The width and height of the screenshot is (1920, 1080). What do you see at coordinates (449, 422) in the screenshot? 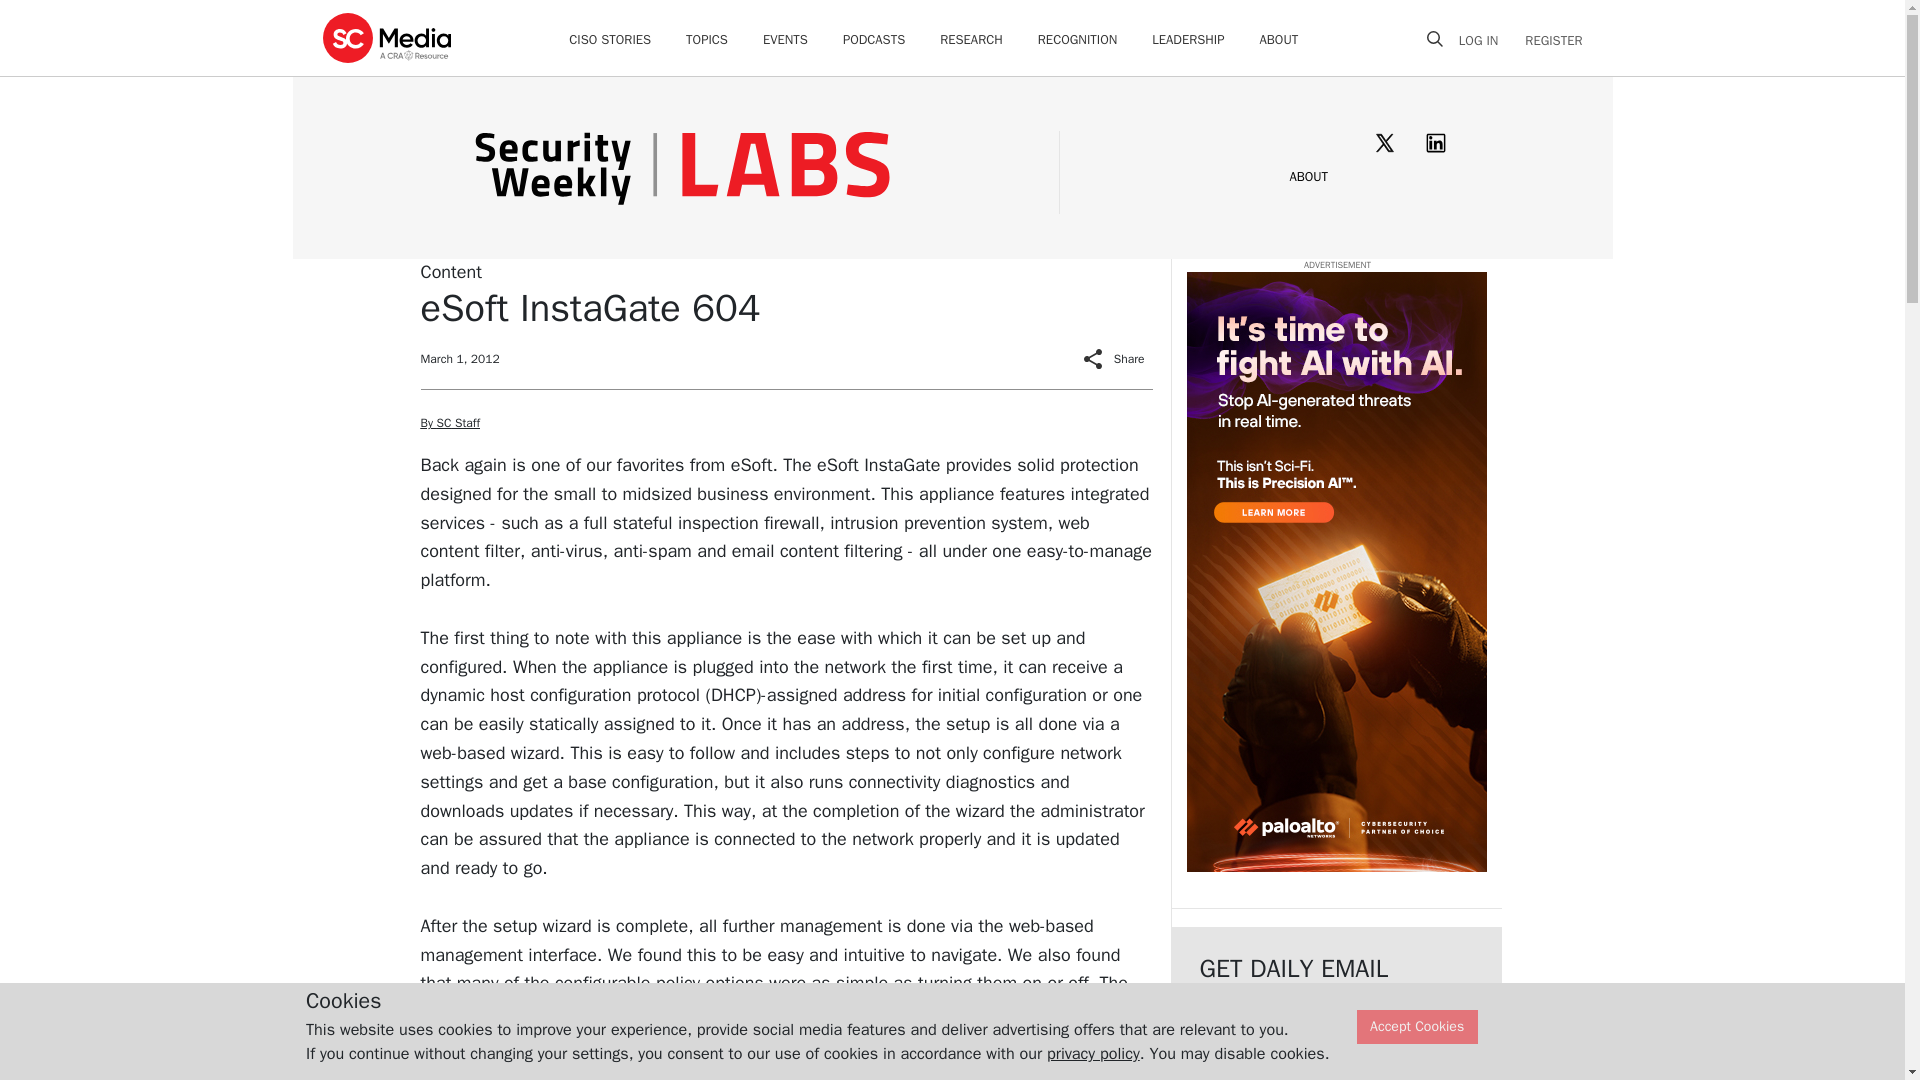
I see `By SC Staff` at bounding box center [449, 422].